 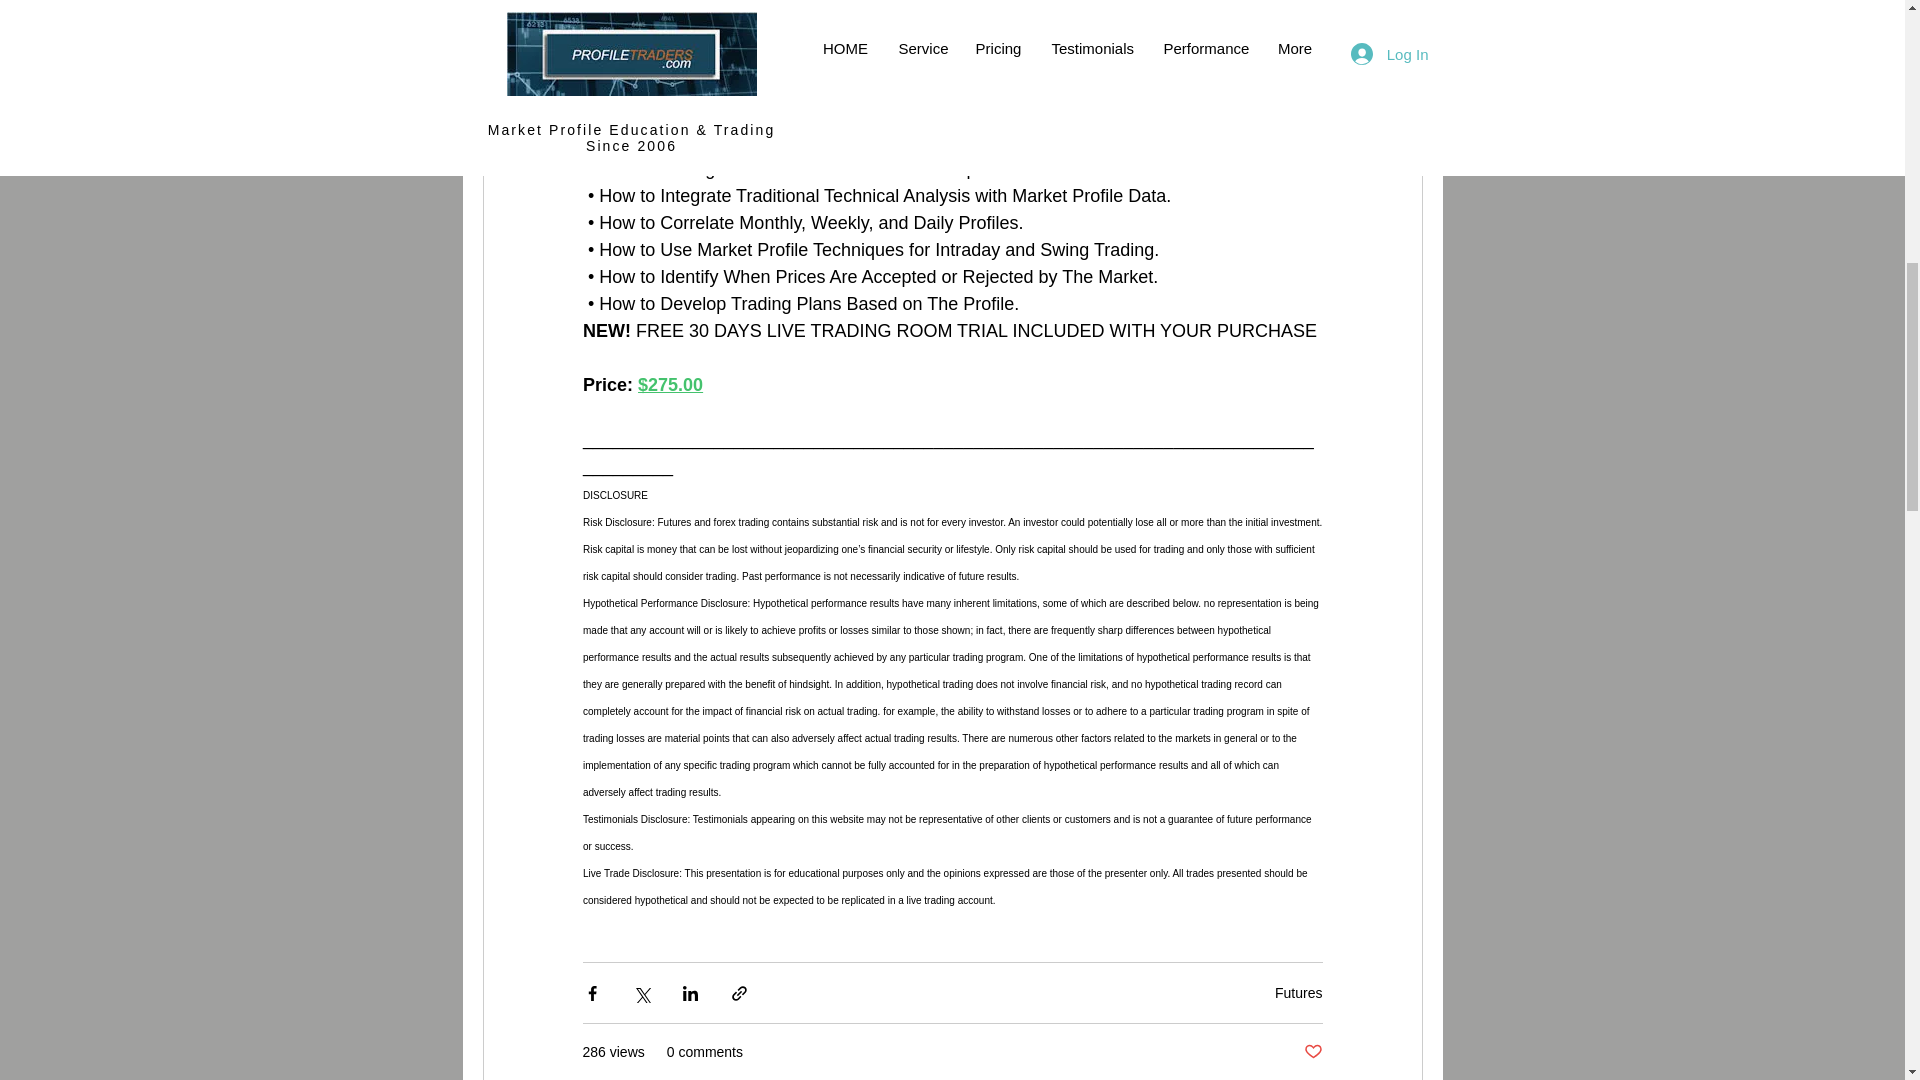 What do you see at coordinates (1298, 992) in the screenshot?
I see `Futures` at bounding box center [1298, 992].